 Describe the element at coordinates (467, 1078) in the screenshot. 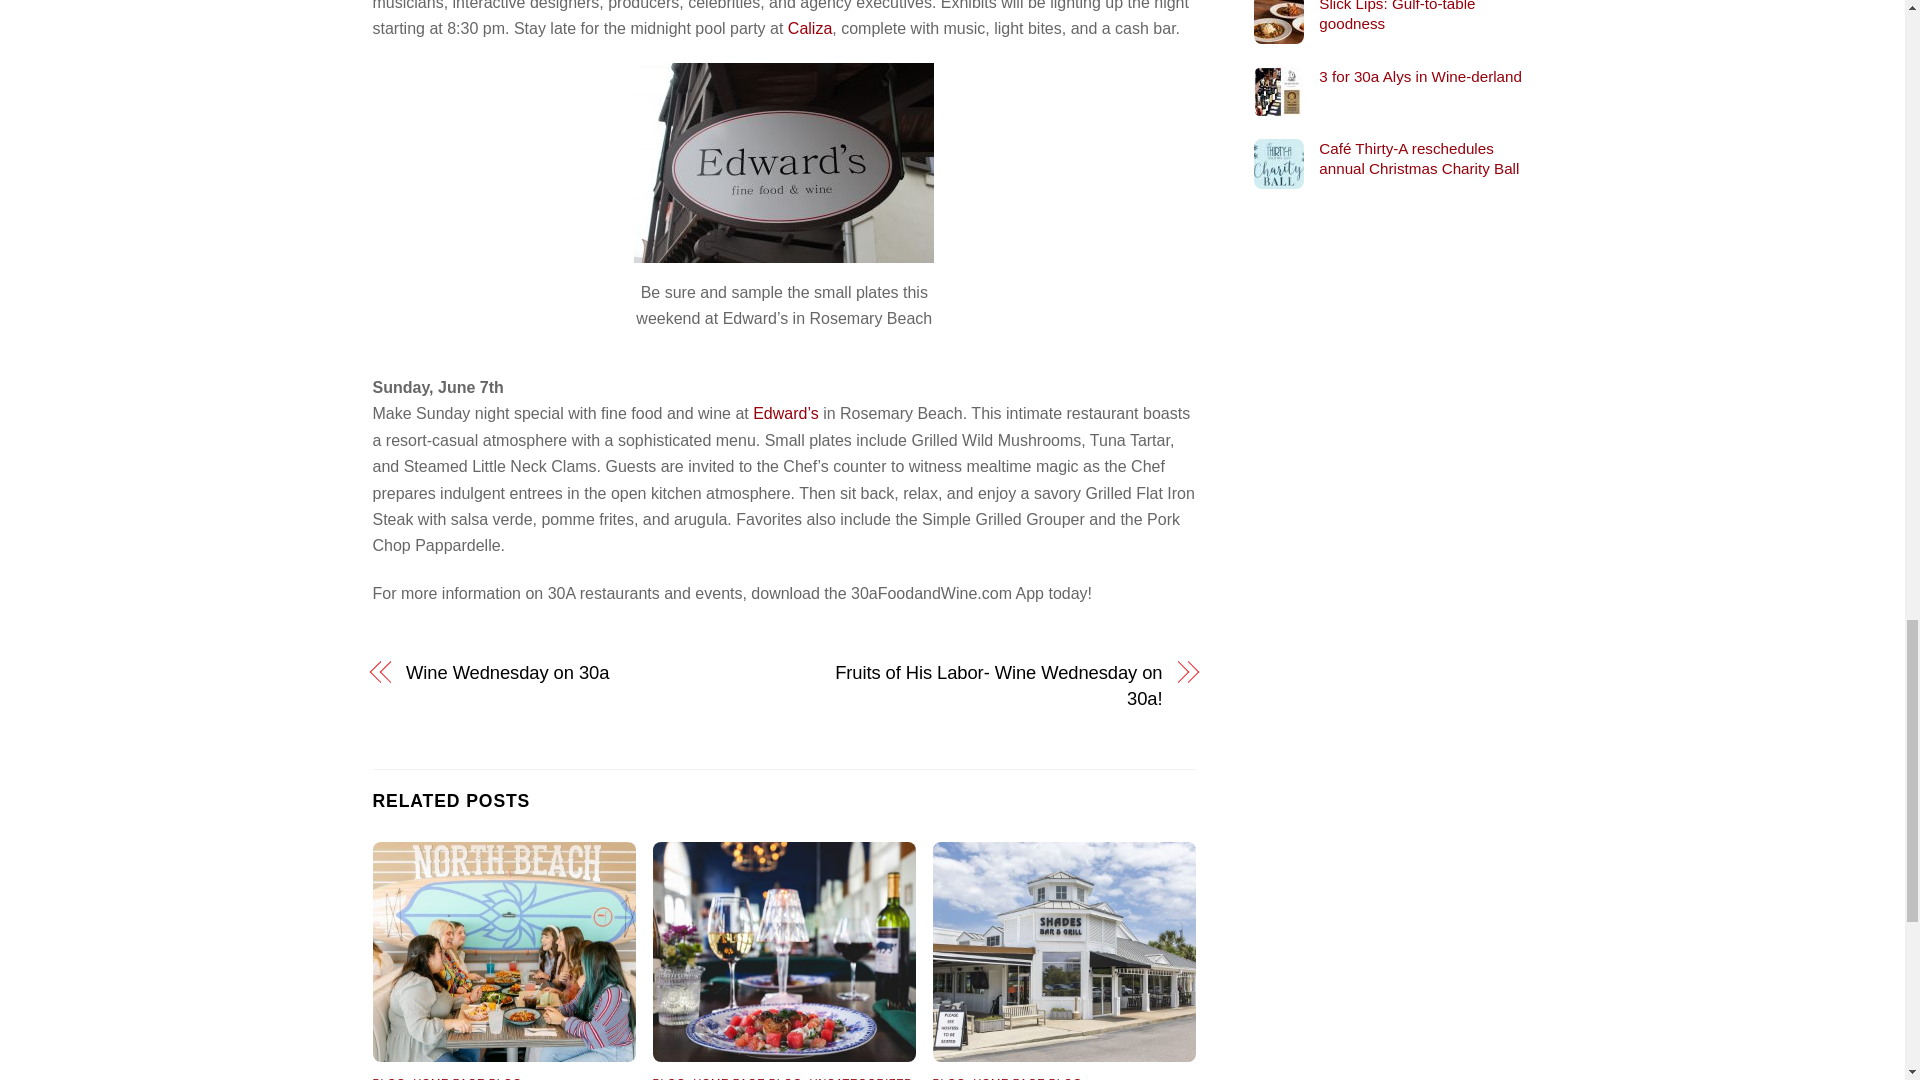

I see `HOME PAGE BLOG` at that location.